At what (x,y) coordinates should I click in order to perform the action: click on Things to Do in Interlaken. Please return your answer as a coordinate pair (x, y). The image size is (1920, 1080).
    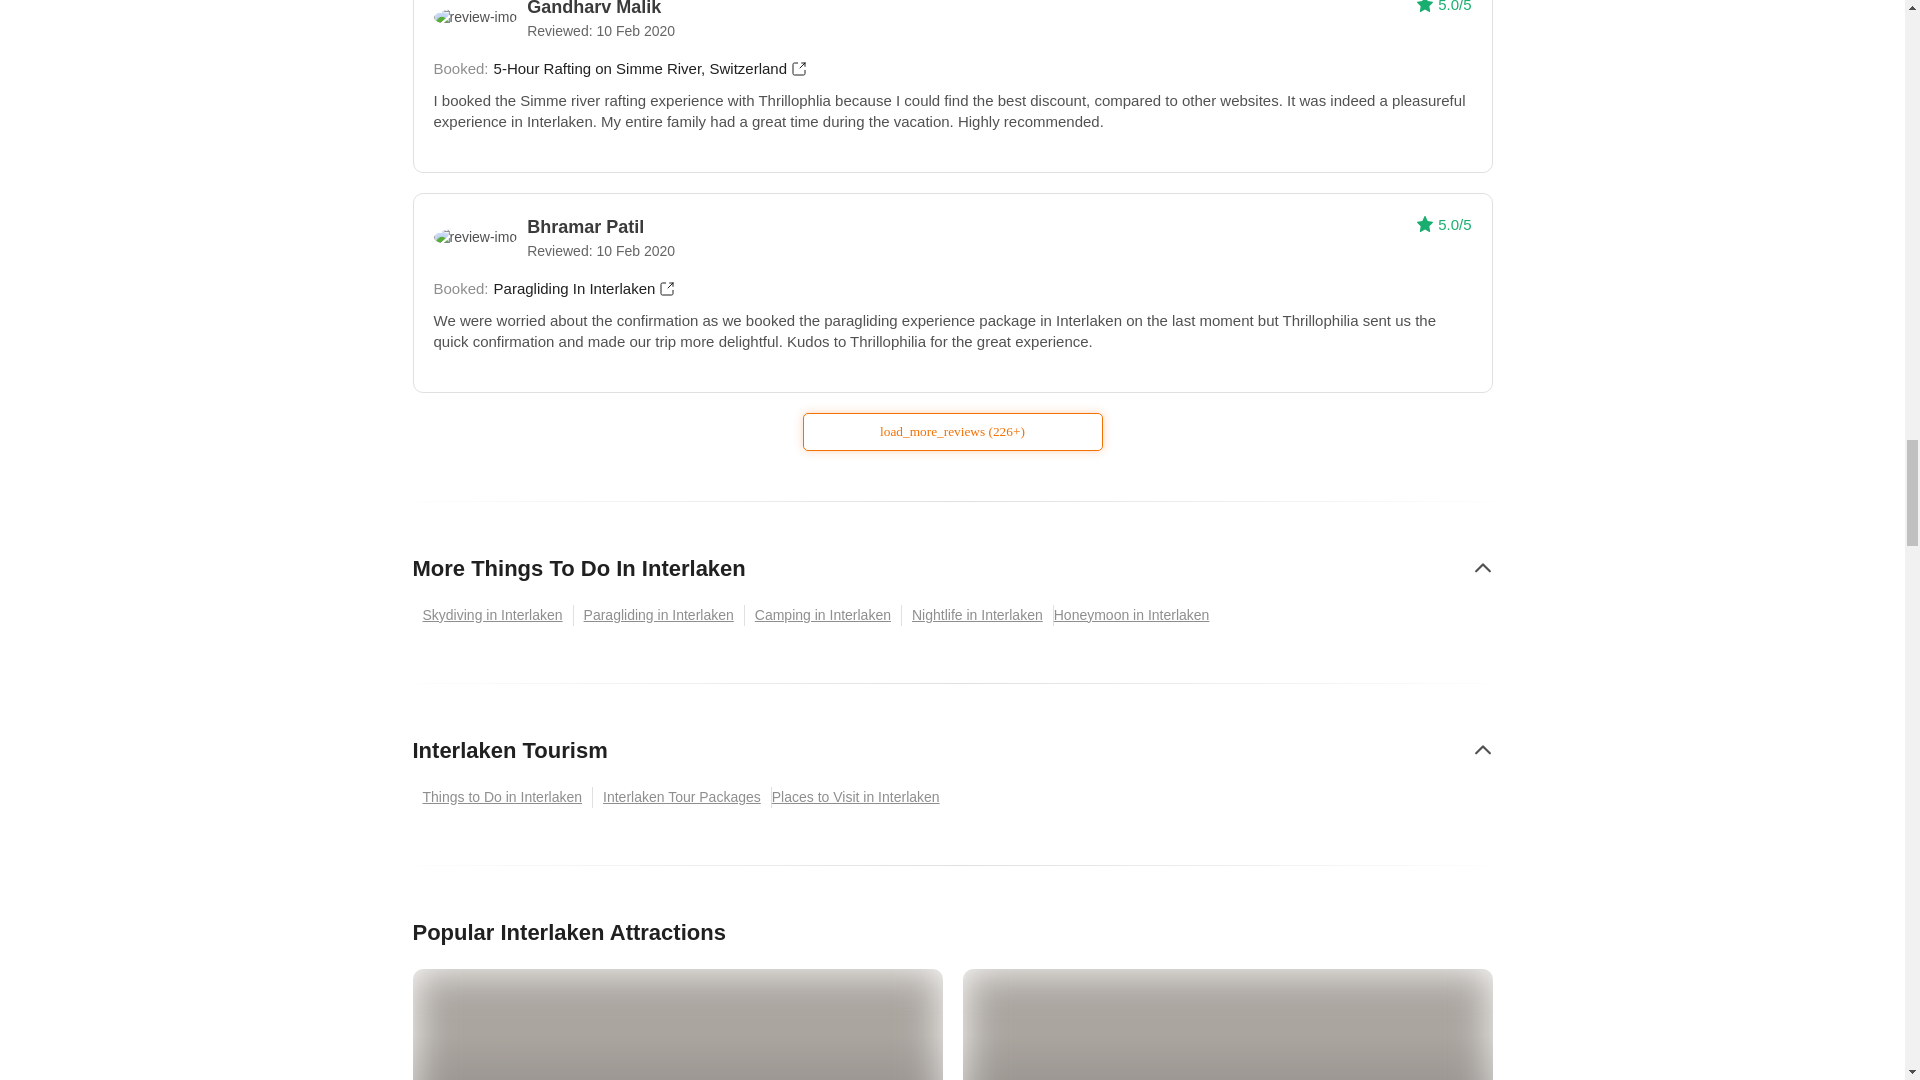
    Looking at the image, I should click on (502, 797).